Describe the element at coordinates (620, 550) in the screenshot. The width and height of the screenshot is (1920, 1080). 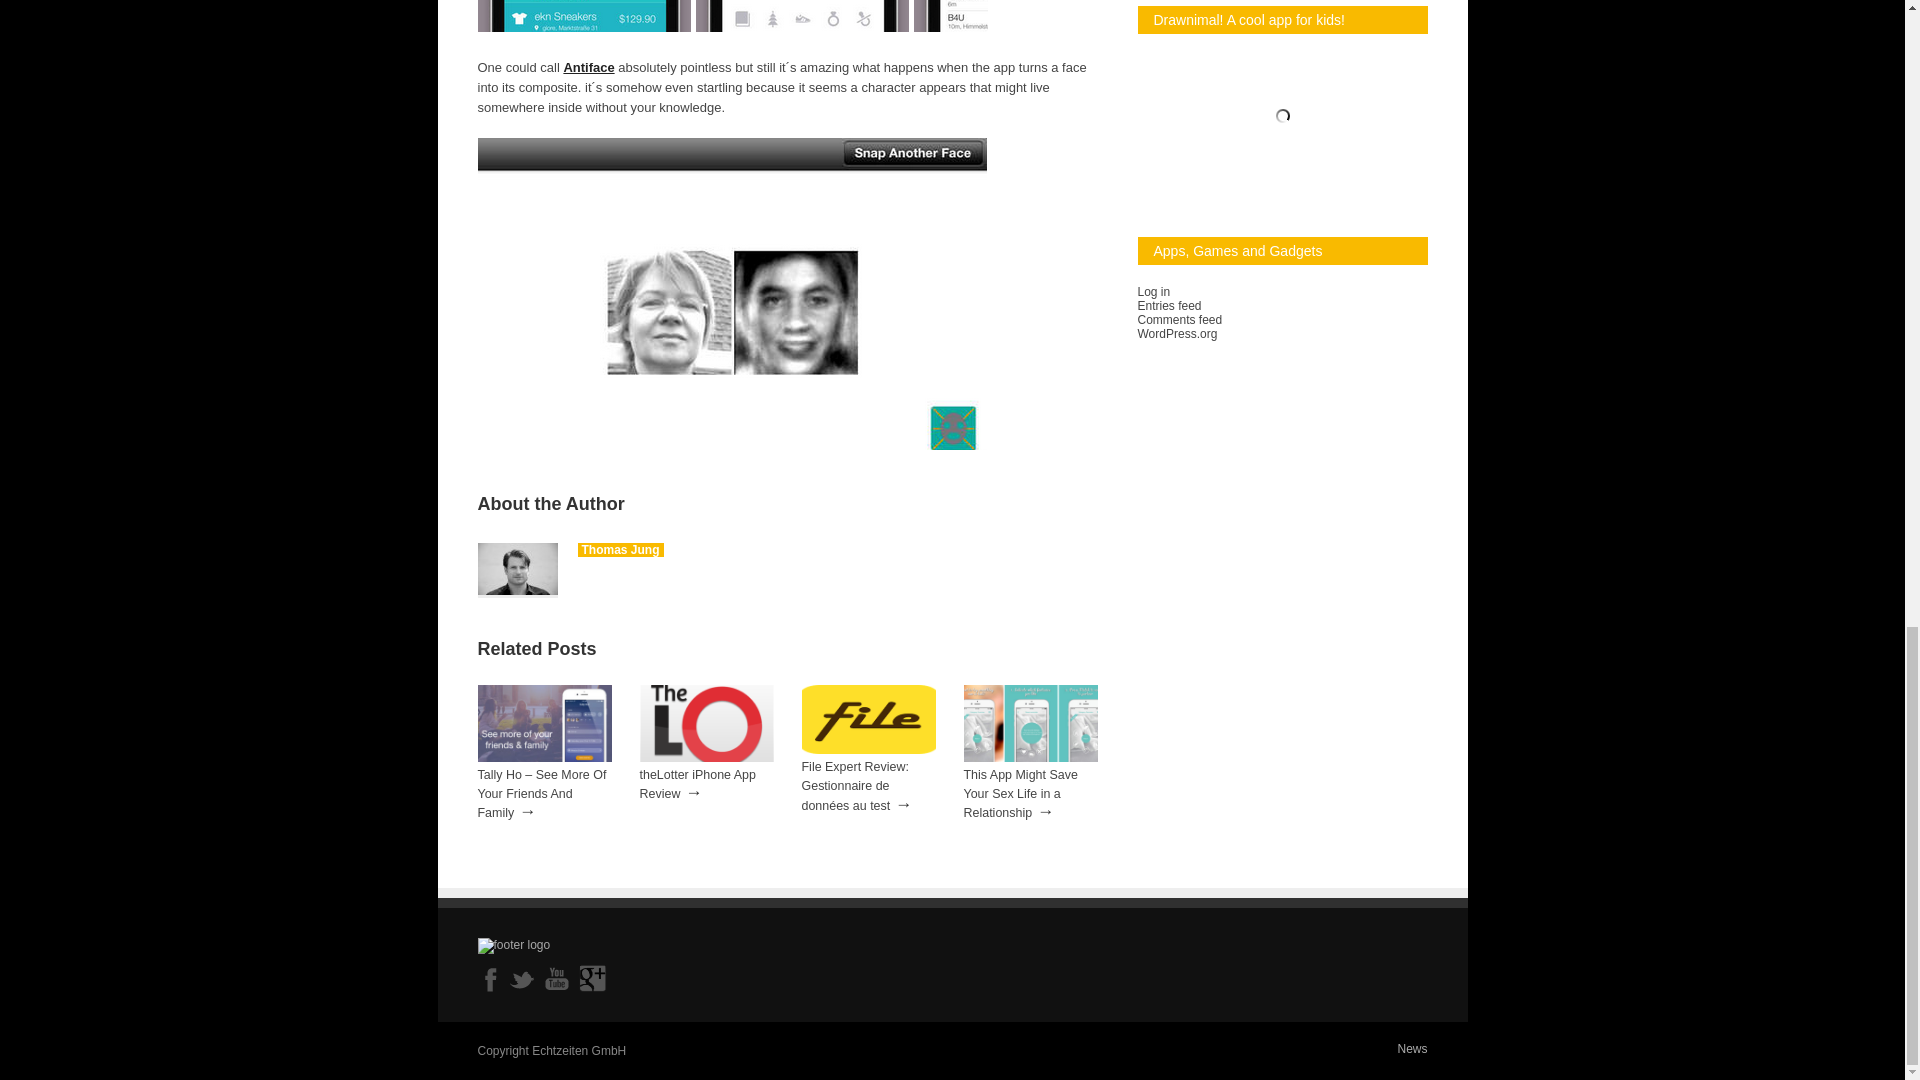
I see `Posts by Thomas Jung` at that location.